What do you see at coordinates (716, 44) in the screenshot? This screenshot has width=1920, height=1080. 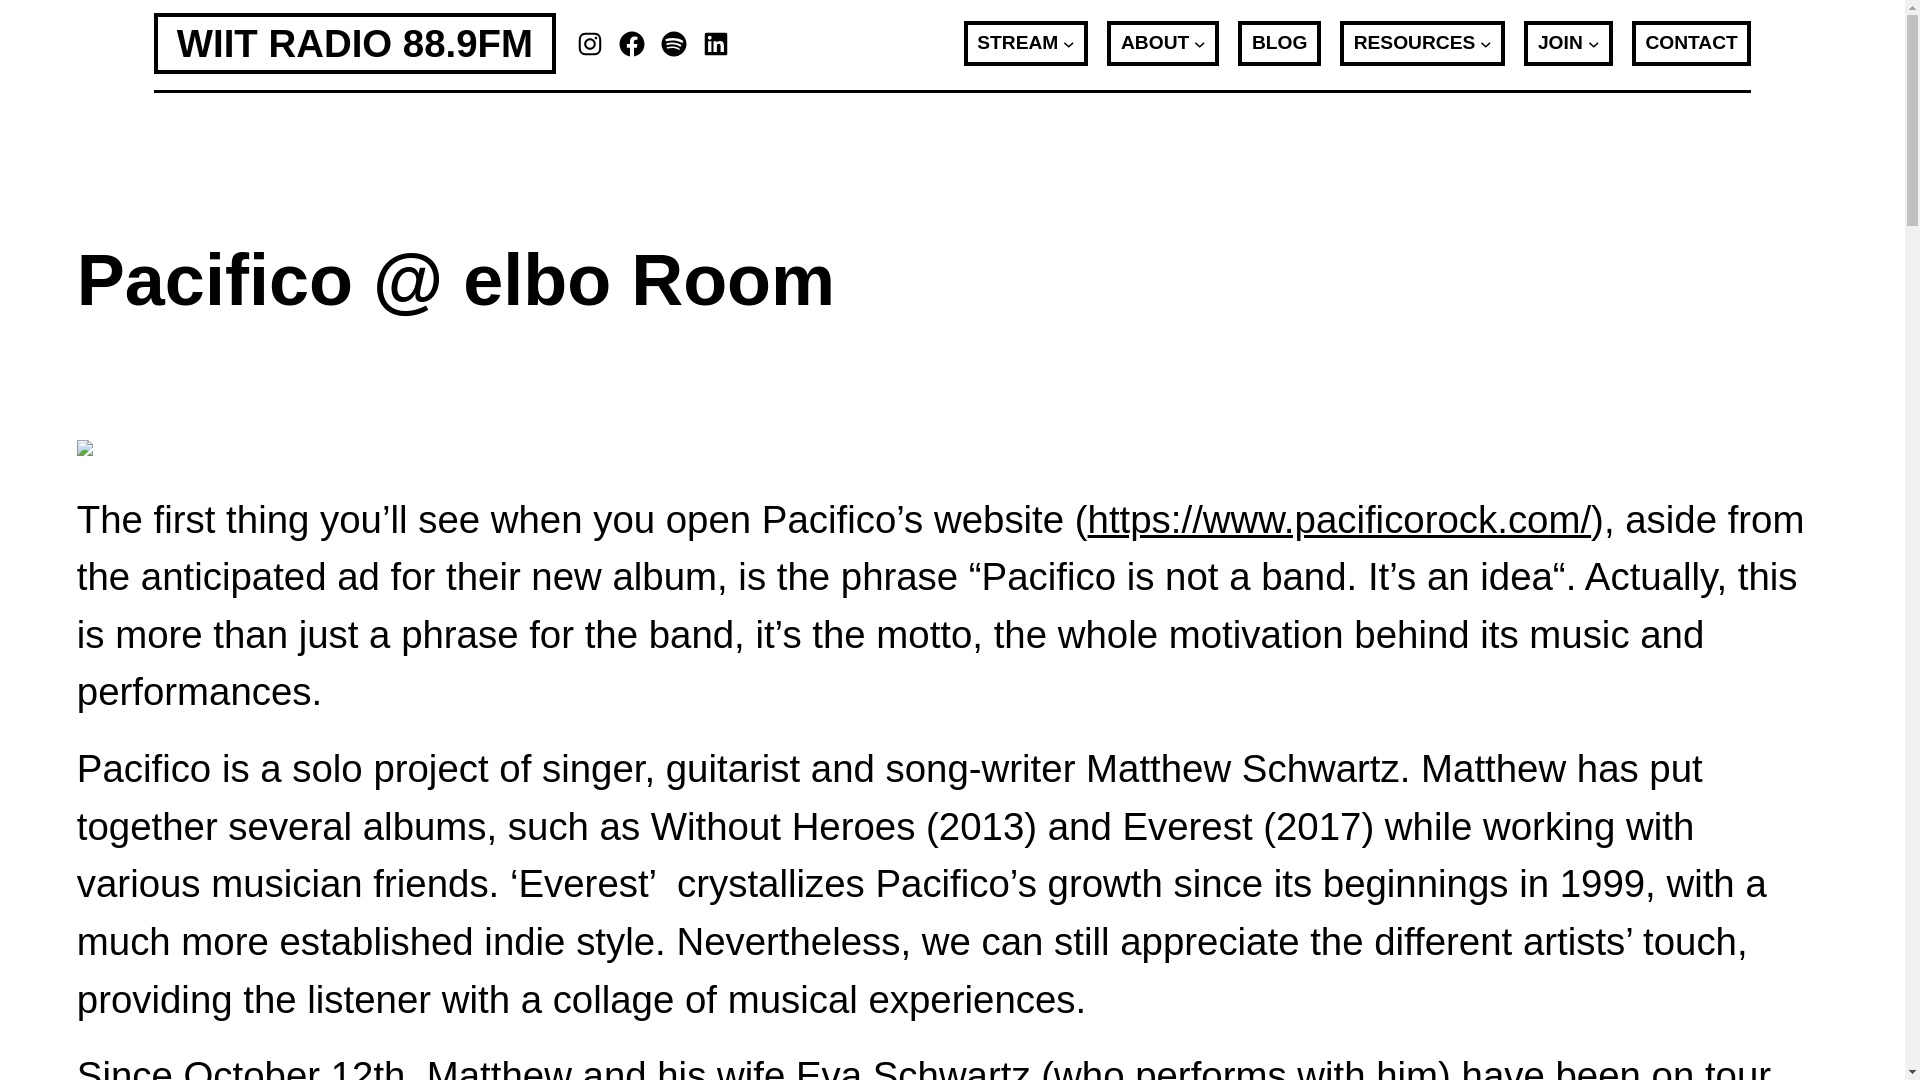 I see `Follow Our Linked` at bounding box center [716, 44].